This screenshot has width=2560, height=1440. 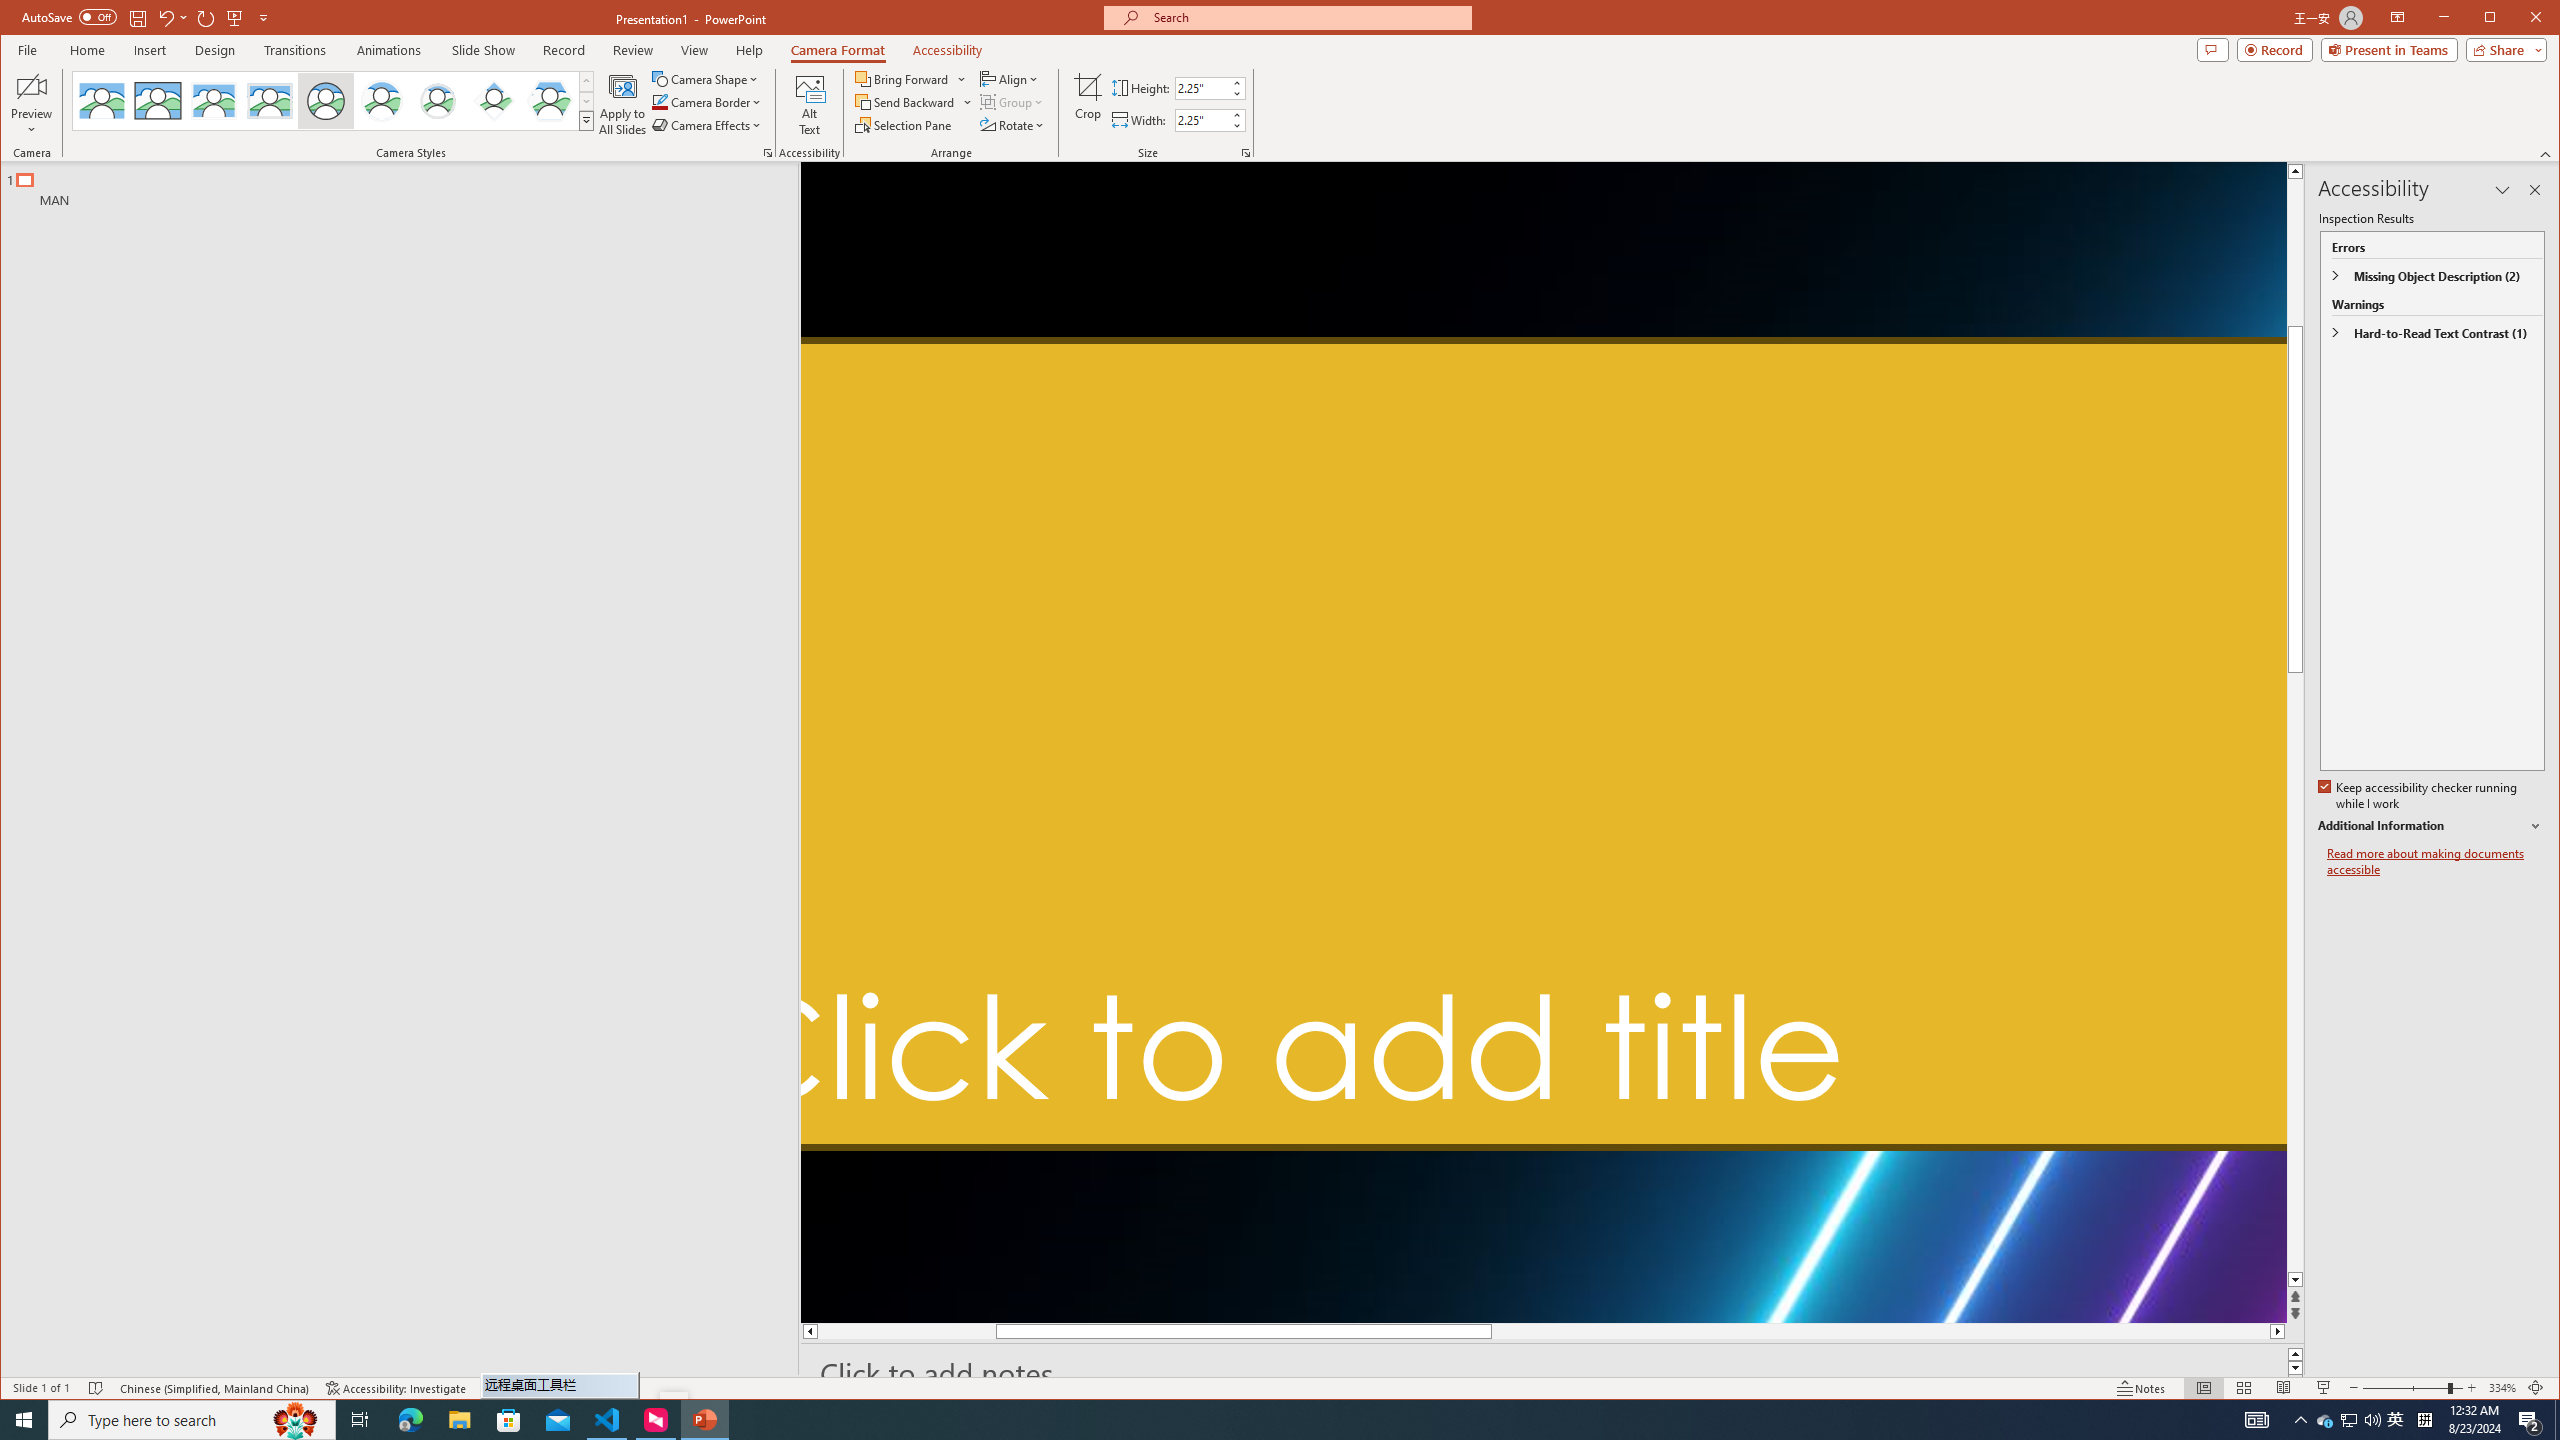 What do you see at coordinates (334, 100) in the screenshot?
I see `AutomationID: CameoStylesGallery` at bounding box center [334, 100].